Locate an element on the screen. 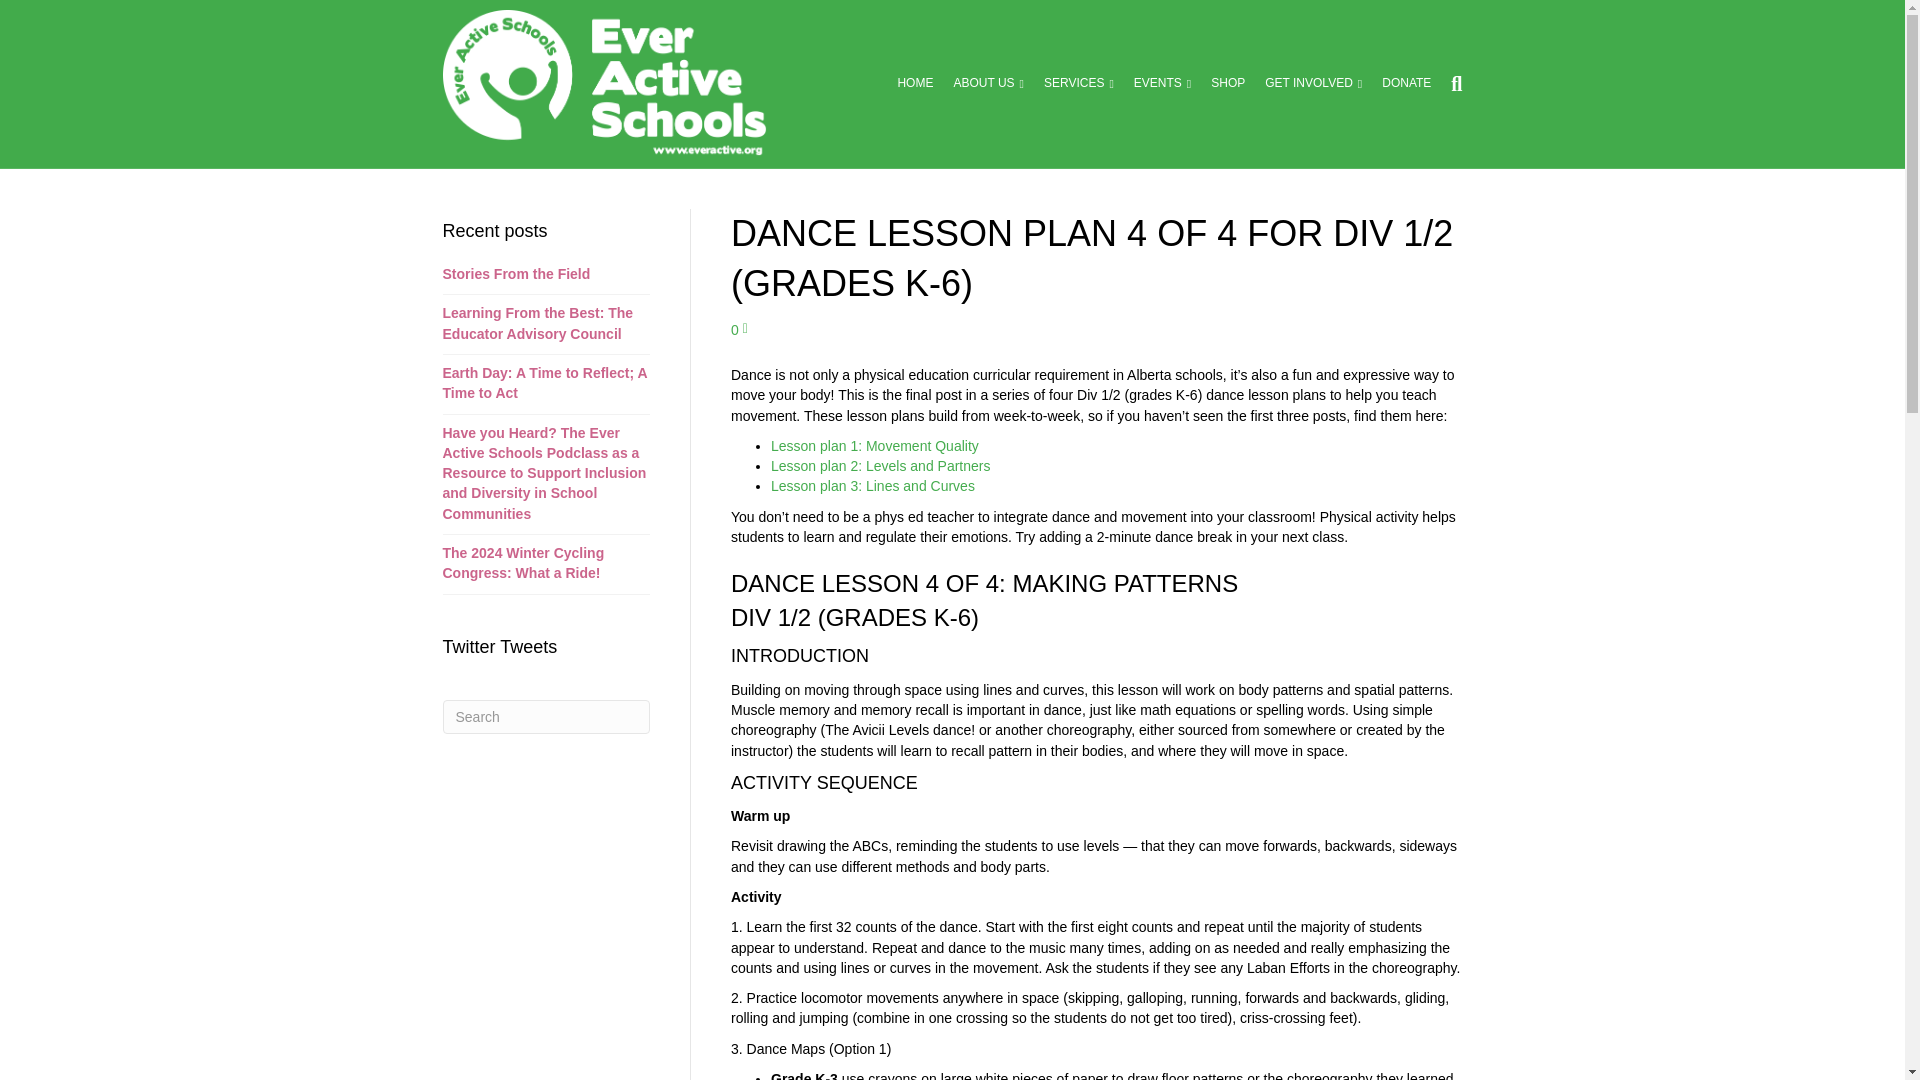 The height and width of the screenshot is (1080, 1920). HOME is located at coordinates (914, 83).